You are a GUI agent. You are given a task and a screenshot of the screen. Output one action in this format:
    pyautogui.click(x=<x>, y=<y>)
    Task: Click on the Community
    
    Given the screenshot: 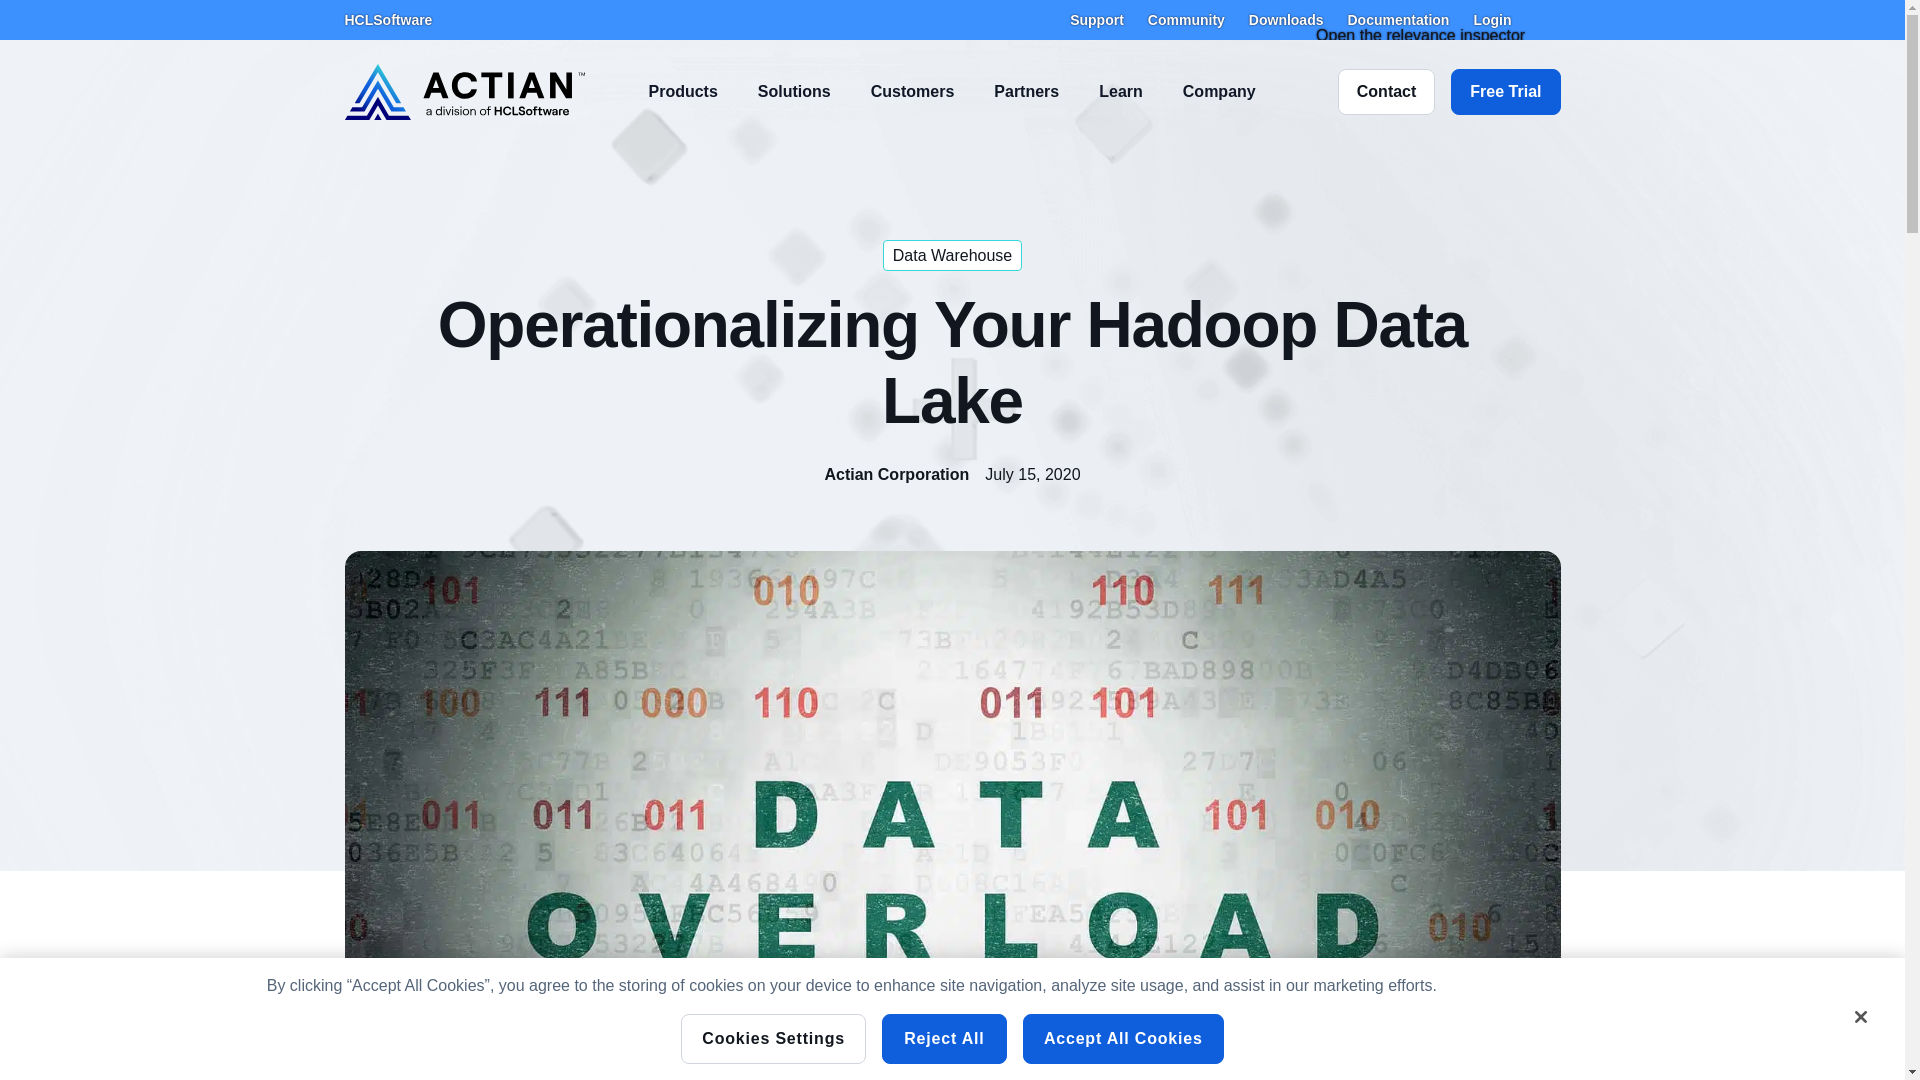 What is the action you would take?
    pyautogui.click(x=1186, y=20)
    